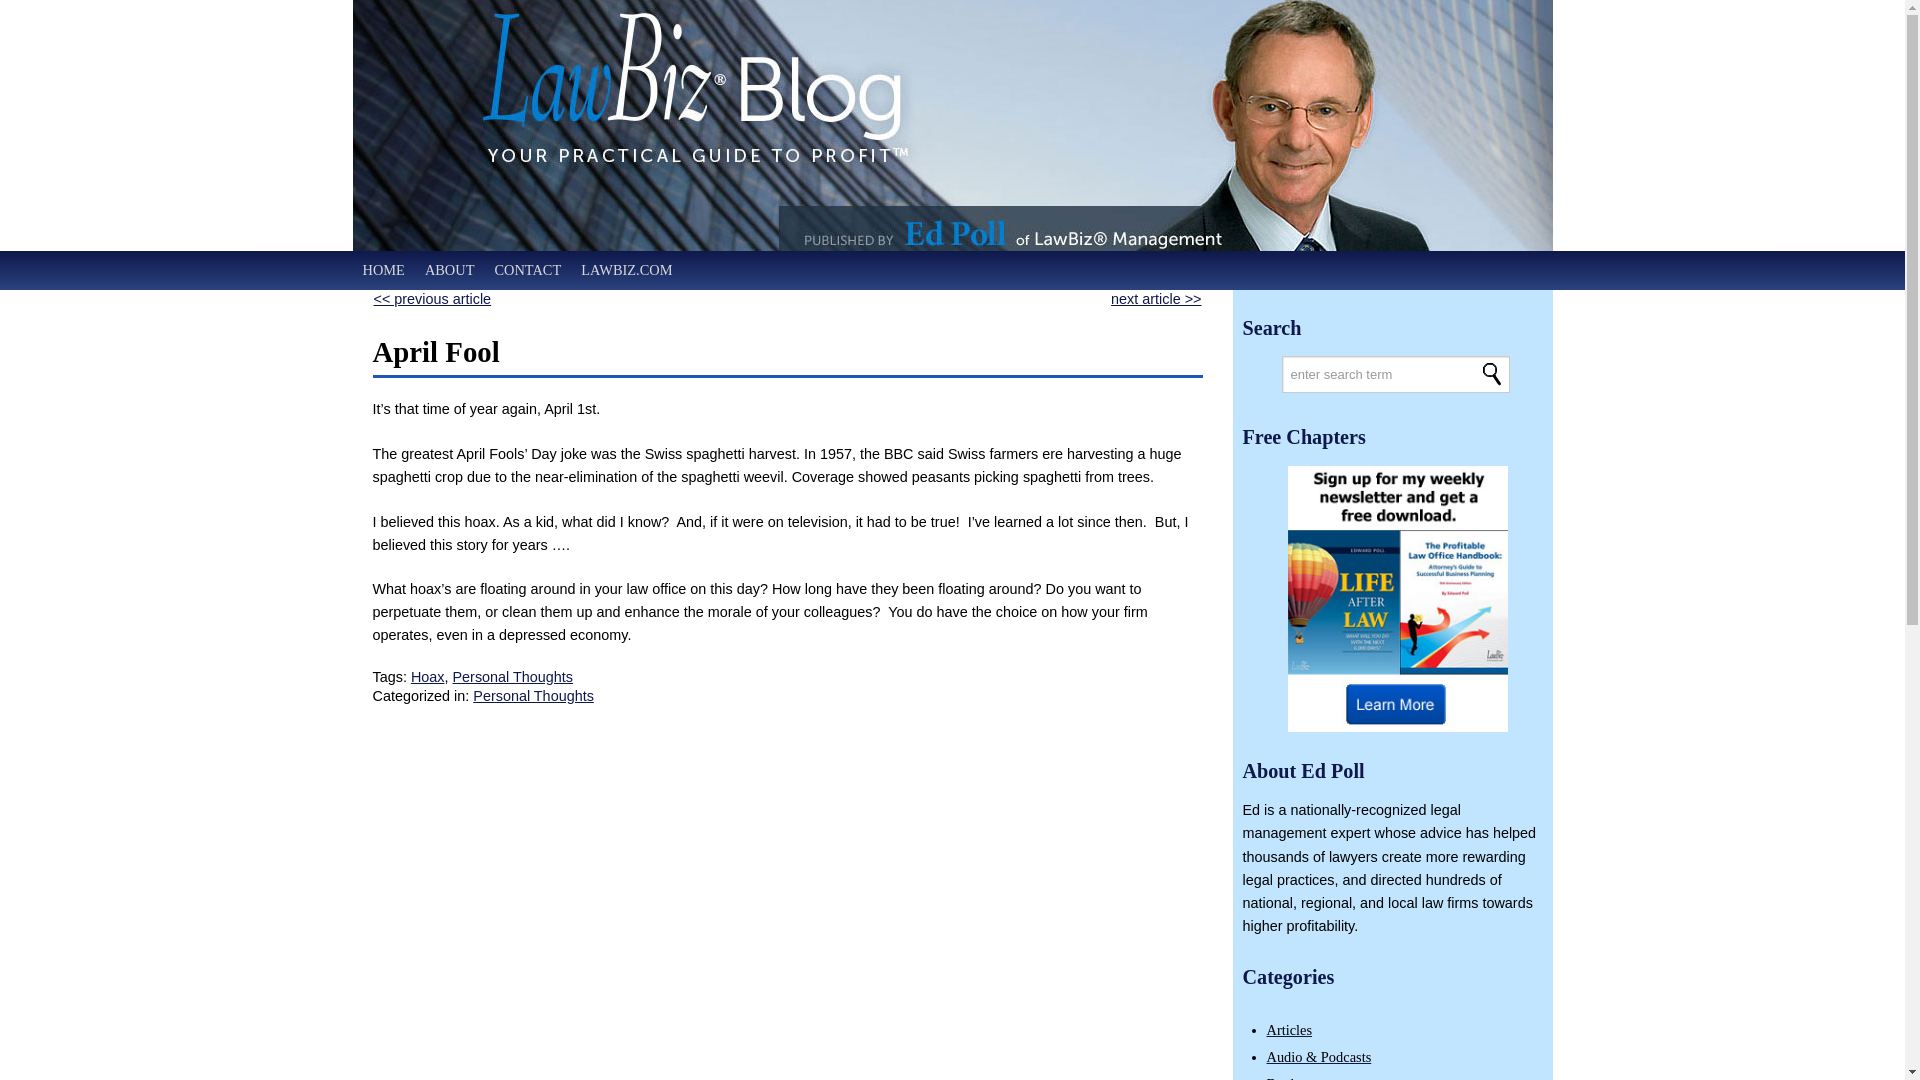 This screenshot has width=1920, height=1080. I want to click on ABOUT, so click(1288, 1029).